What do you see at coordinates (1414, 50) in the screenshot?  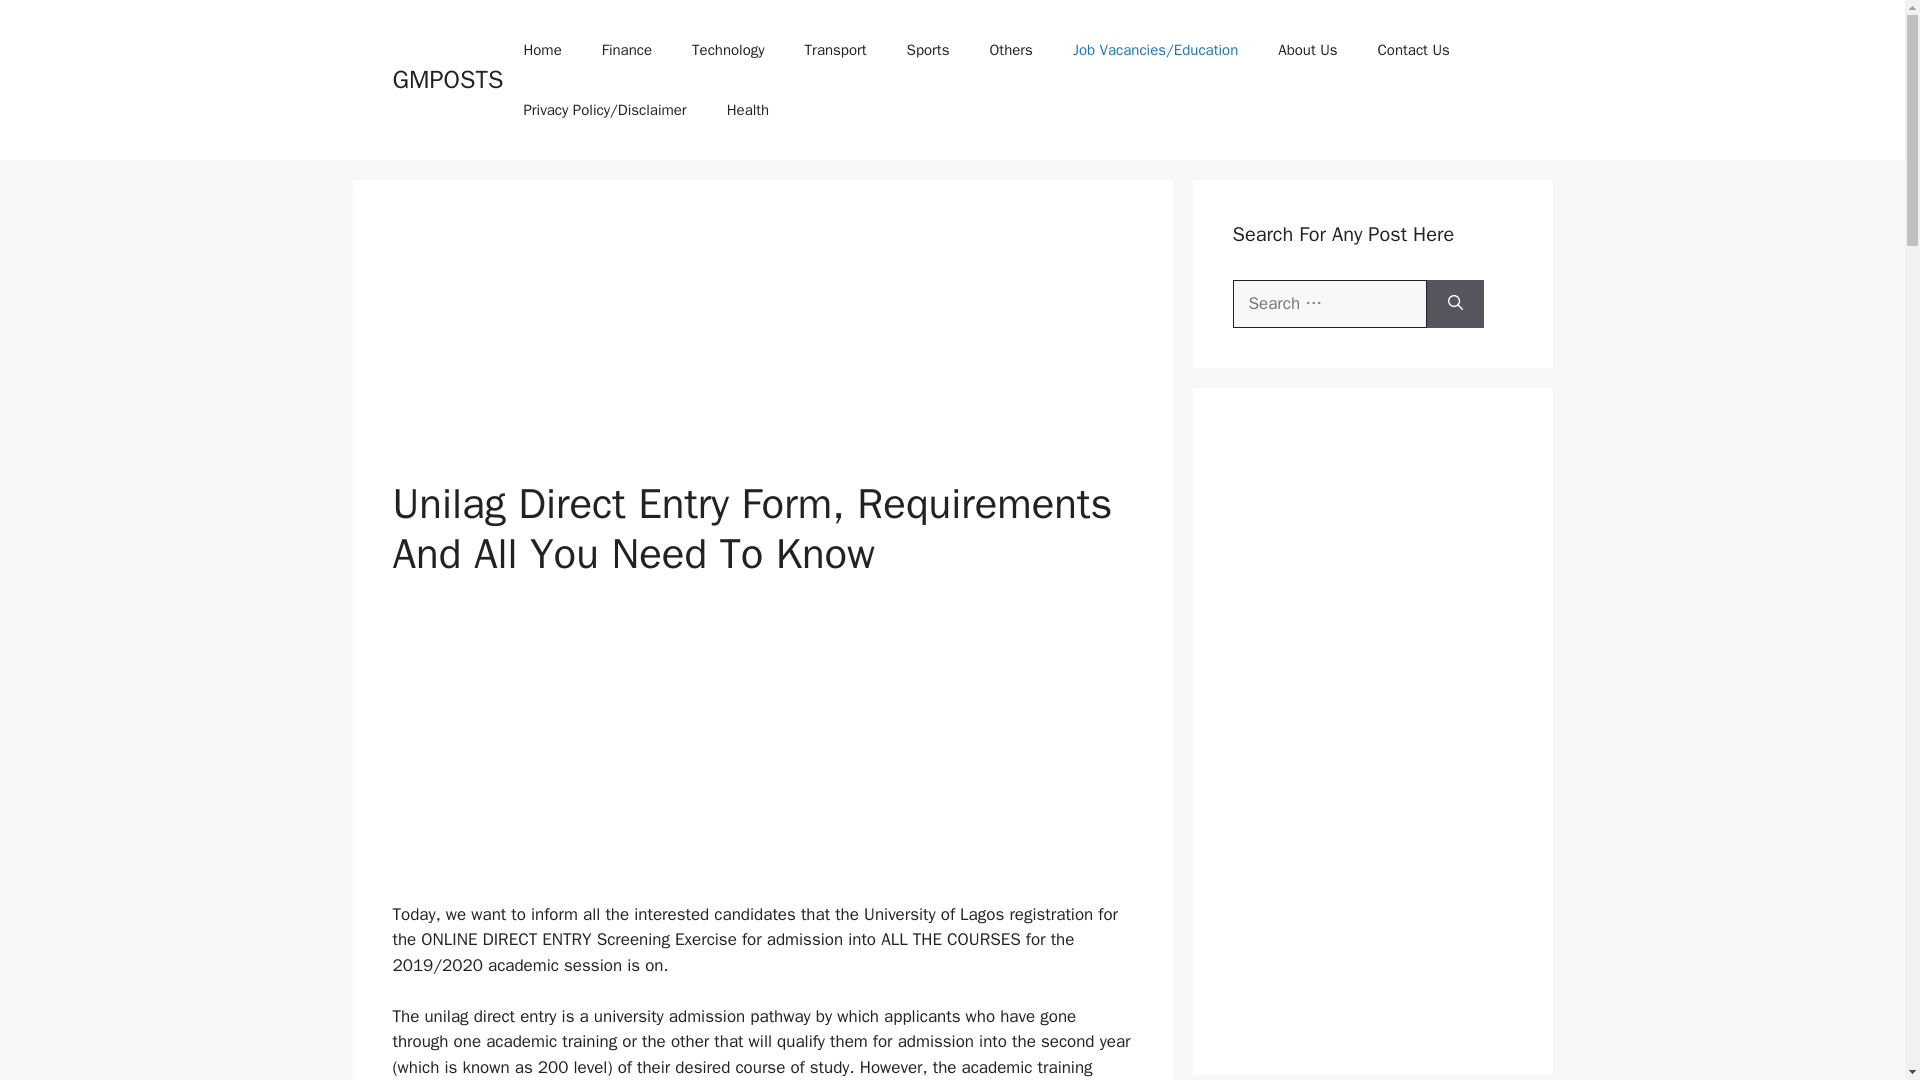 I see `Contact Us` at bounding box center [1414, 50].